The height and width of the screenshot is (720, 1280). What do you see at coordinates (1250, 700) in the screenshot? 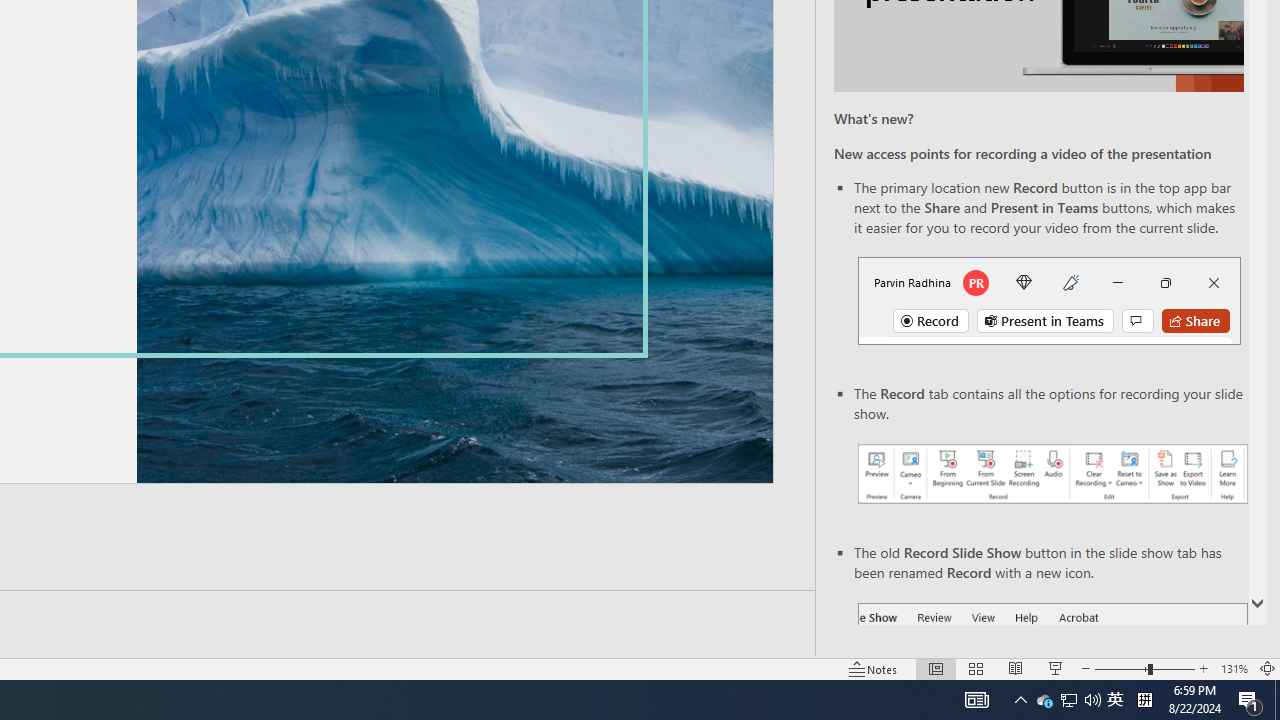
I see `Action Center, 1 new notification` at bounding box center [1250, 700].